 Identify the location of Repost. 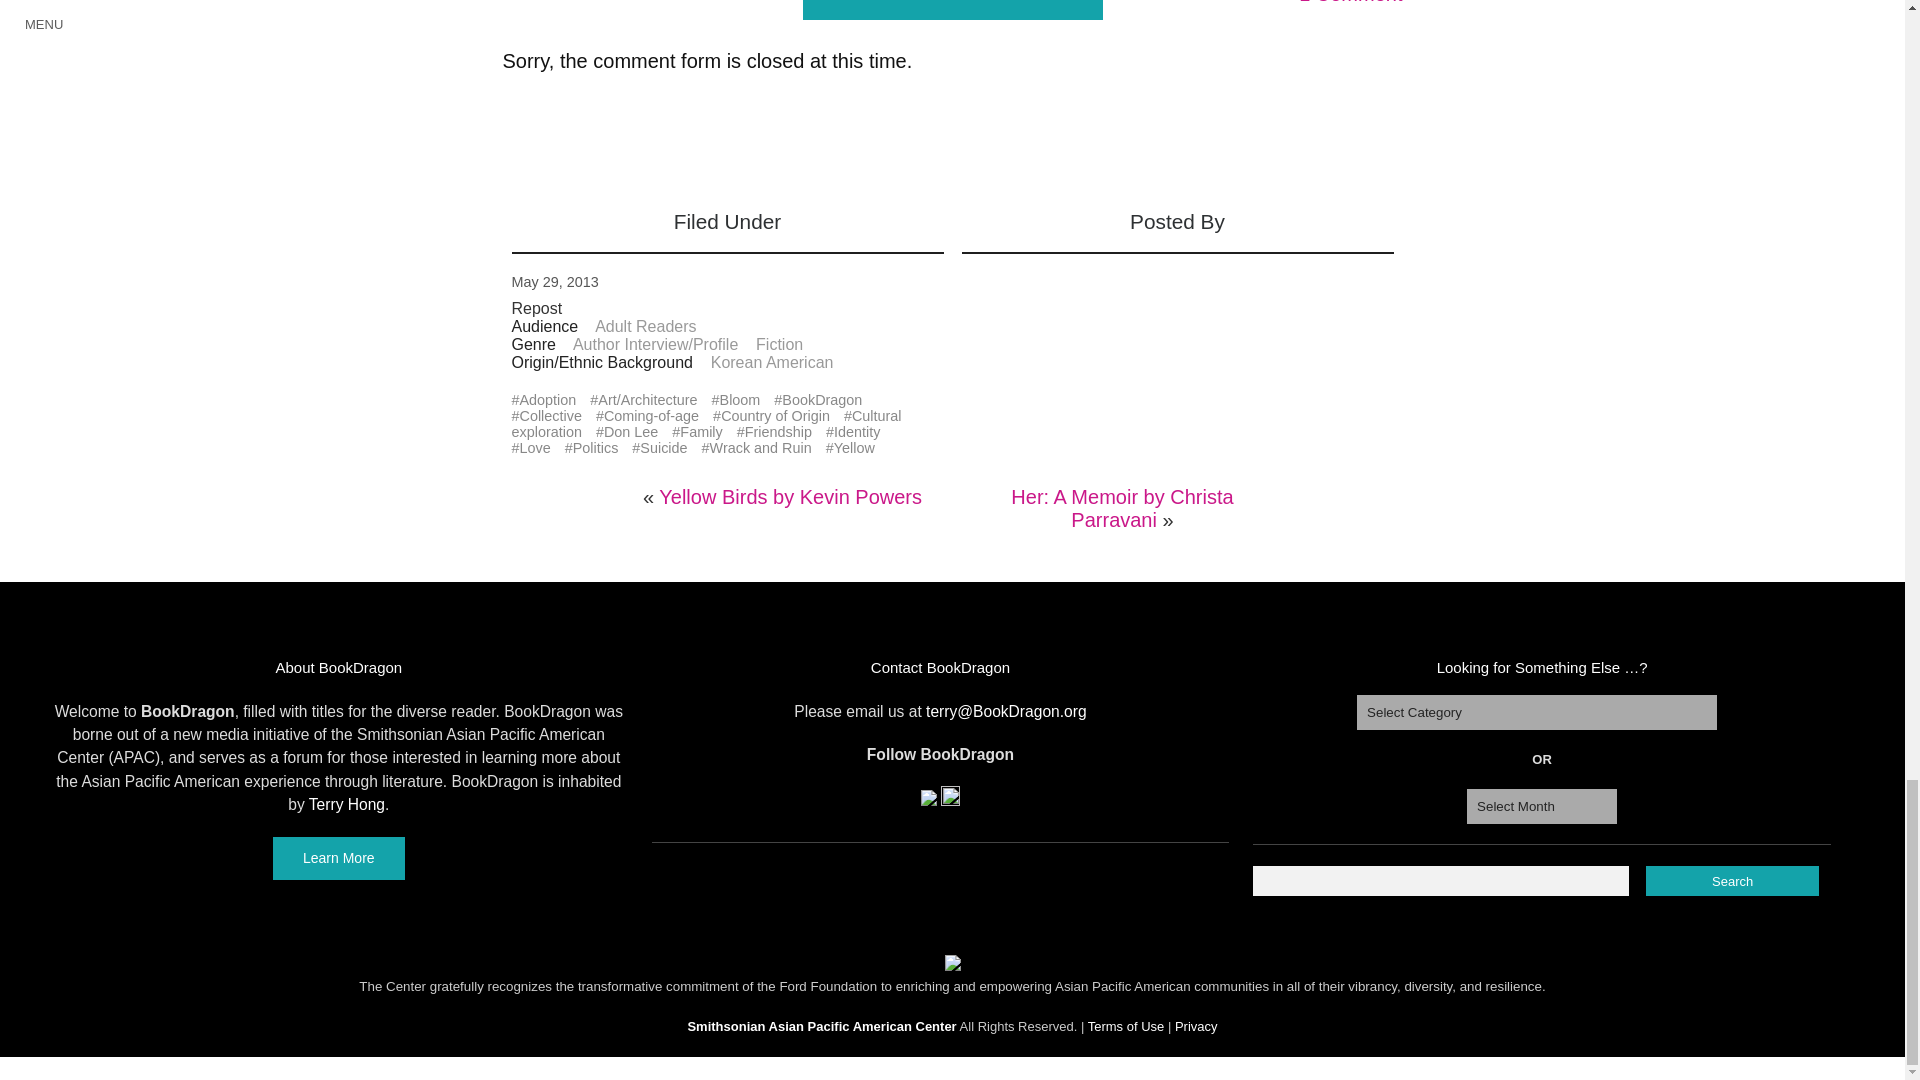
(537, 308).